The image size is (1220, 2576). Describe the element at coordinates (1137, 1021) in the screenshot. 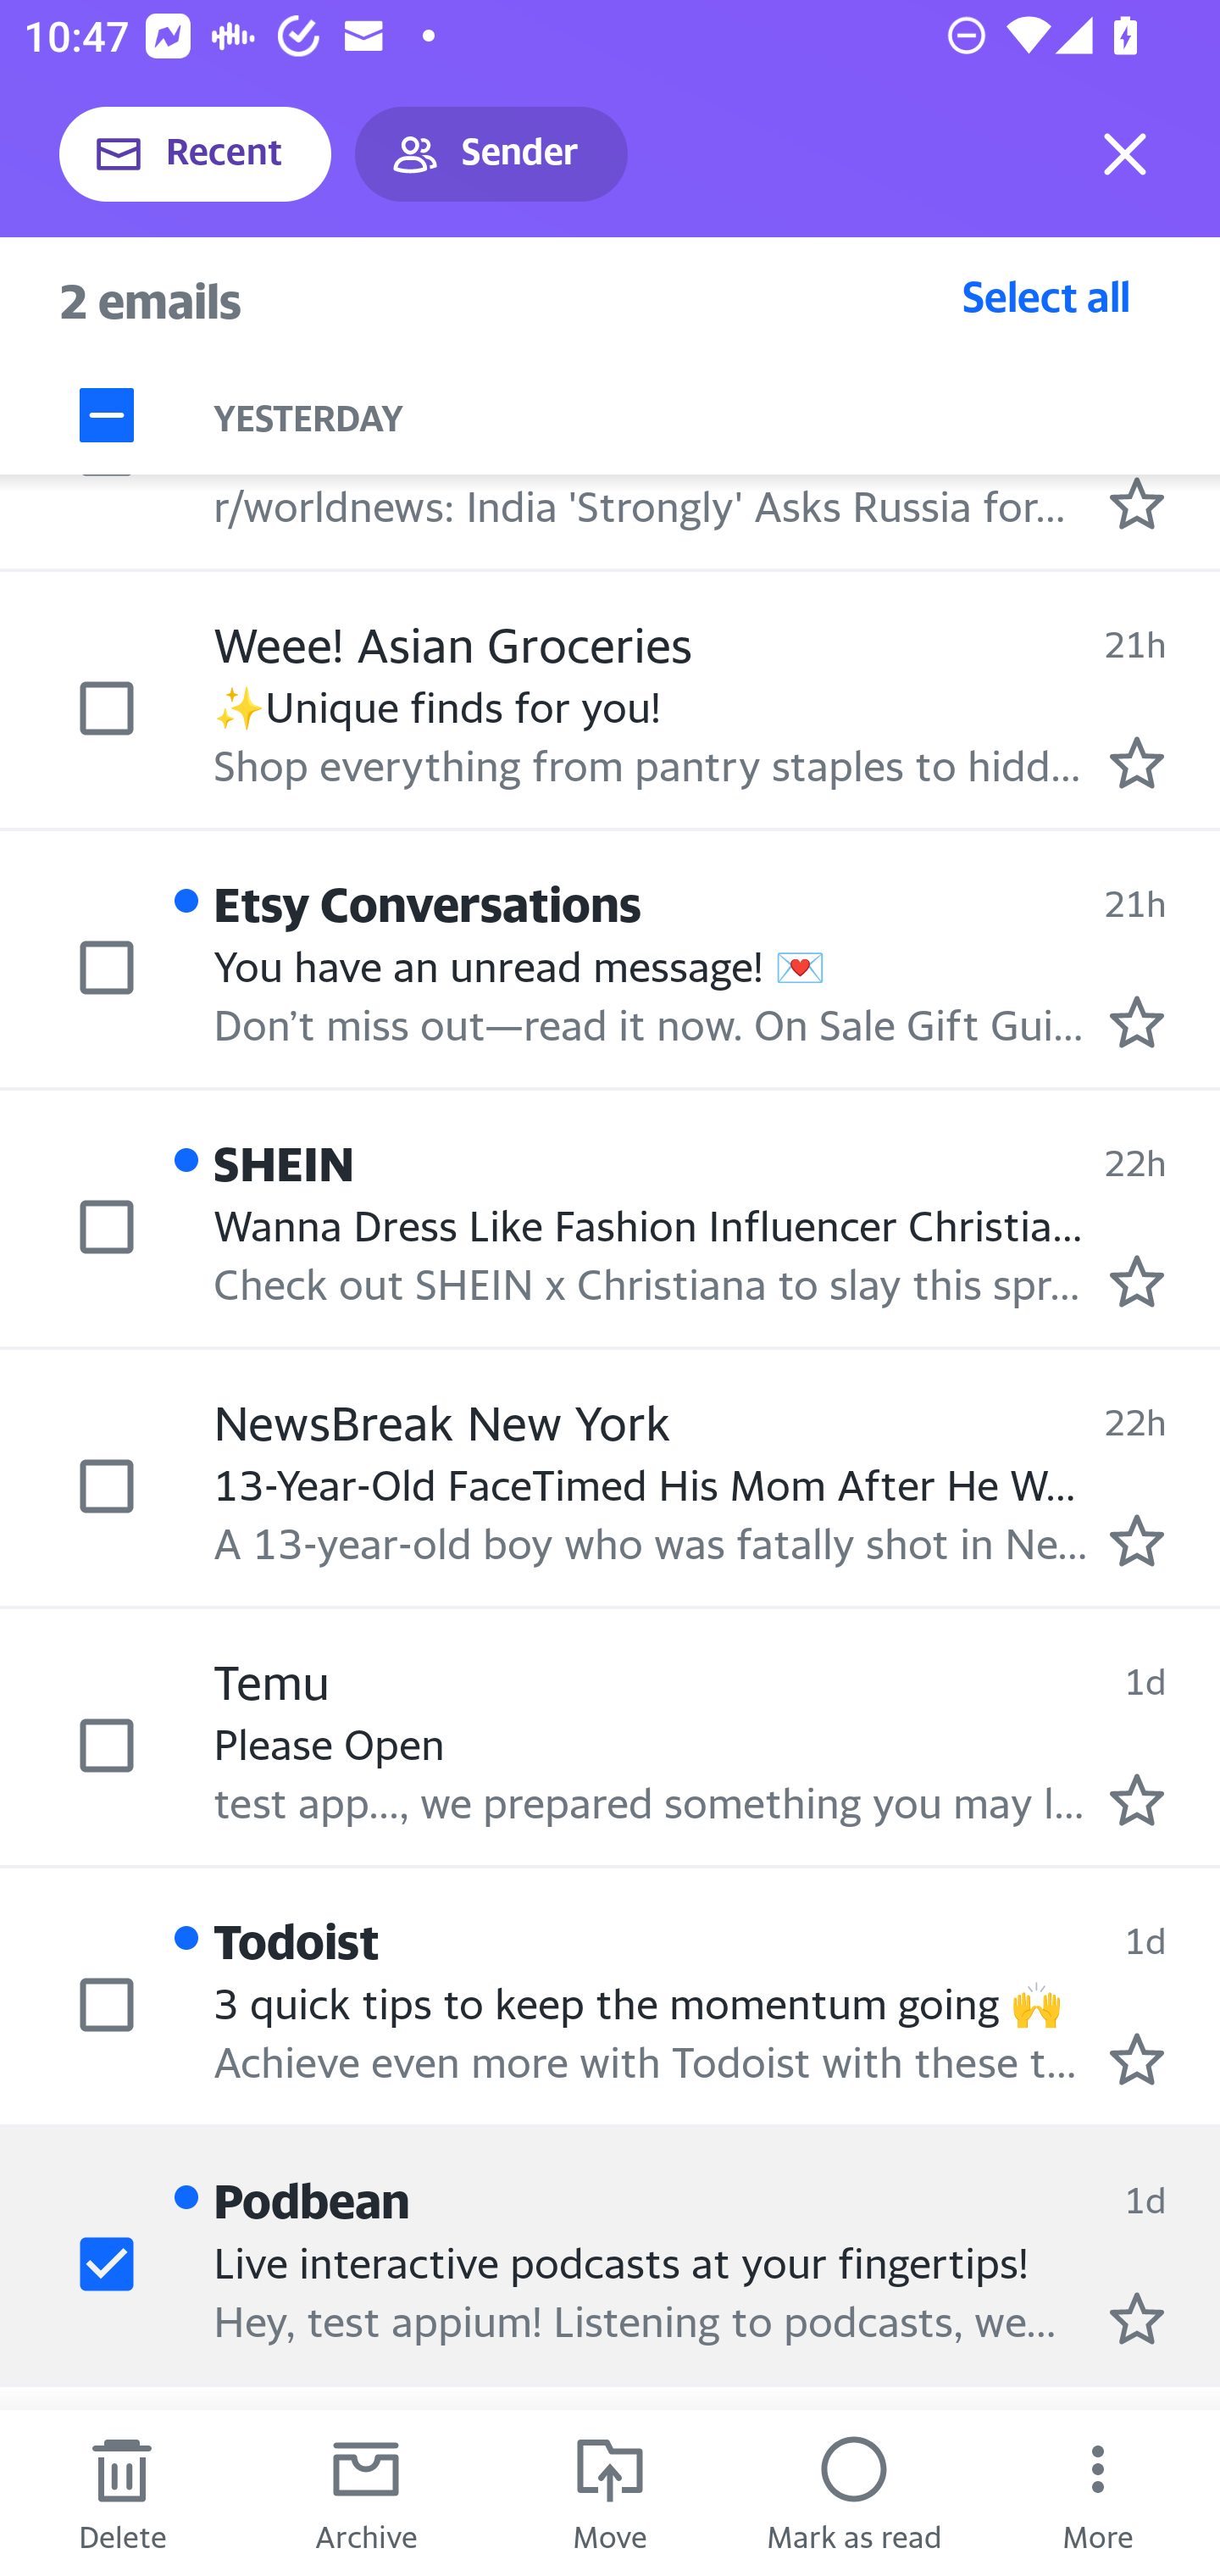

I see `Mark as starred.` at that location.